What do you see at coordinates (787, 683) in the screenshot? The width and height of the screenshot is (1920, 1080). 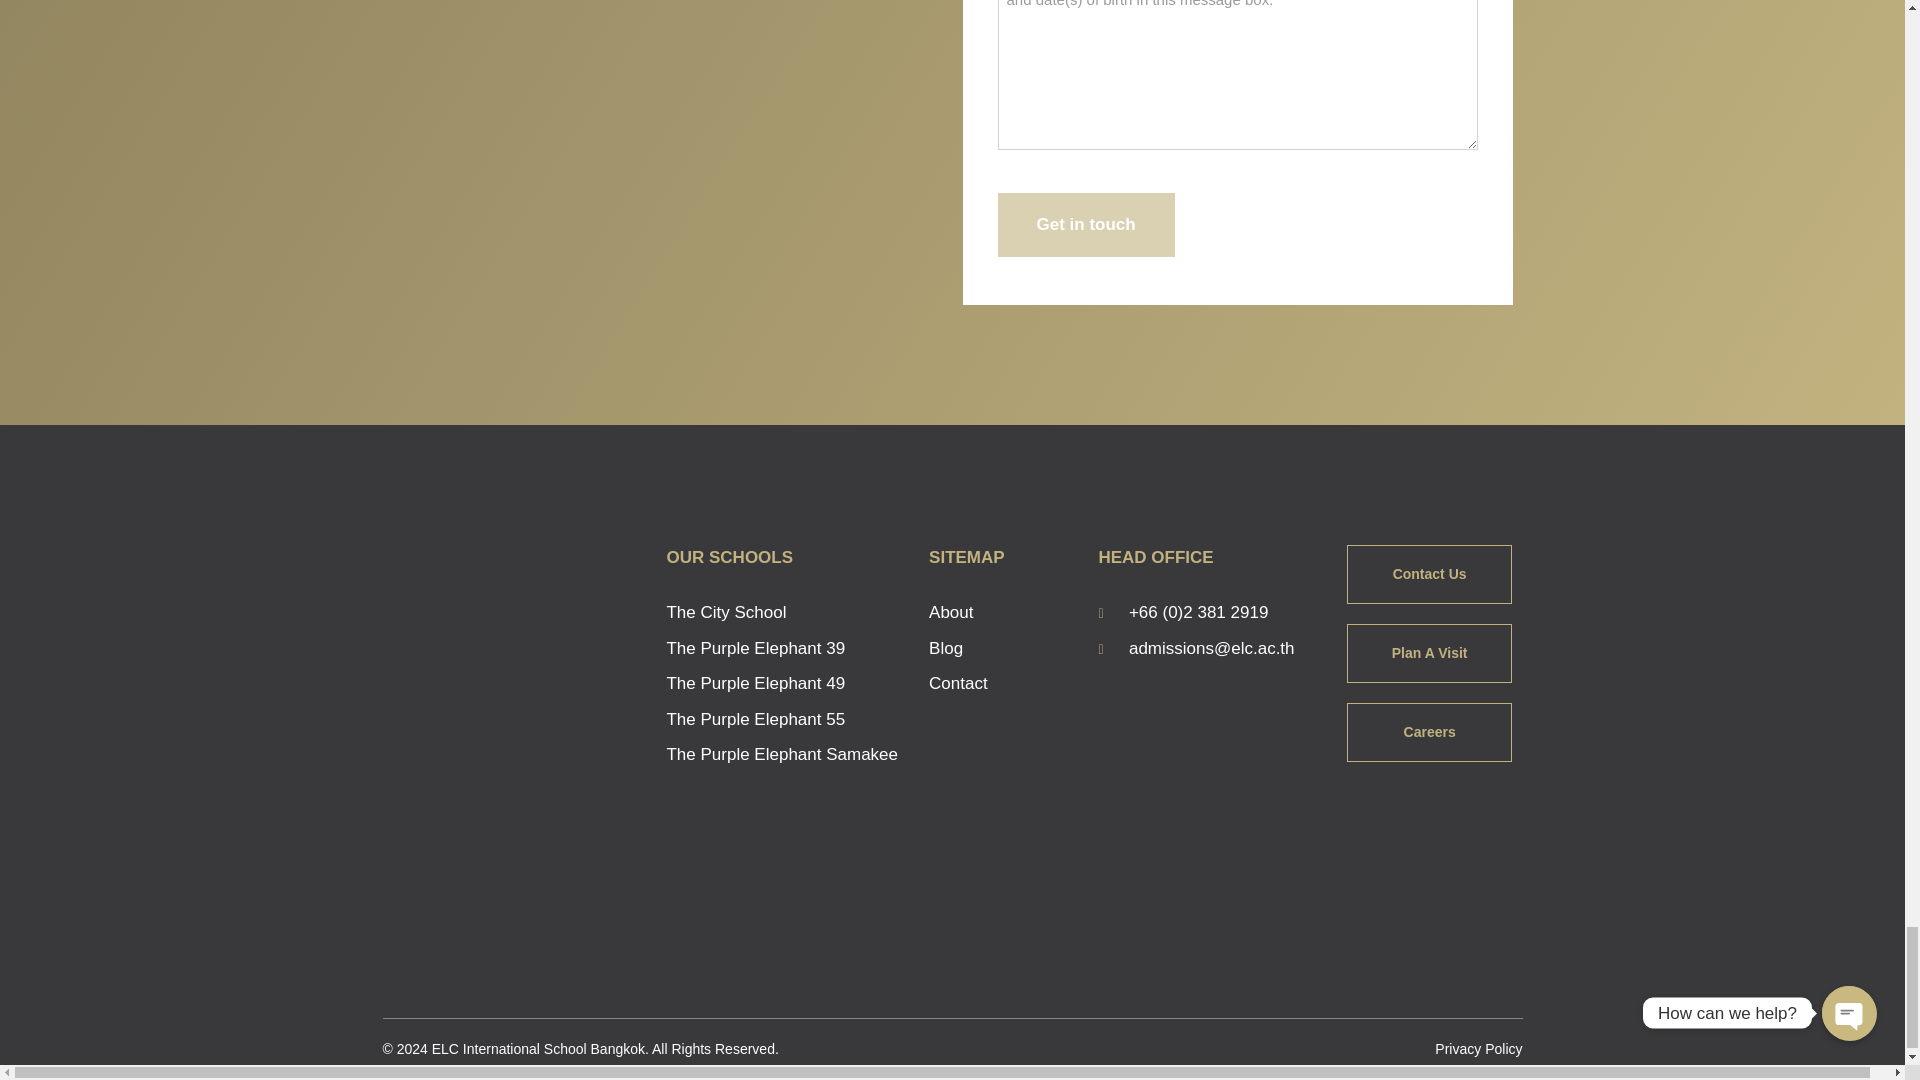 I see `The Purple Elephant 49` at bounding box center [787, 683].